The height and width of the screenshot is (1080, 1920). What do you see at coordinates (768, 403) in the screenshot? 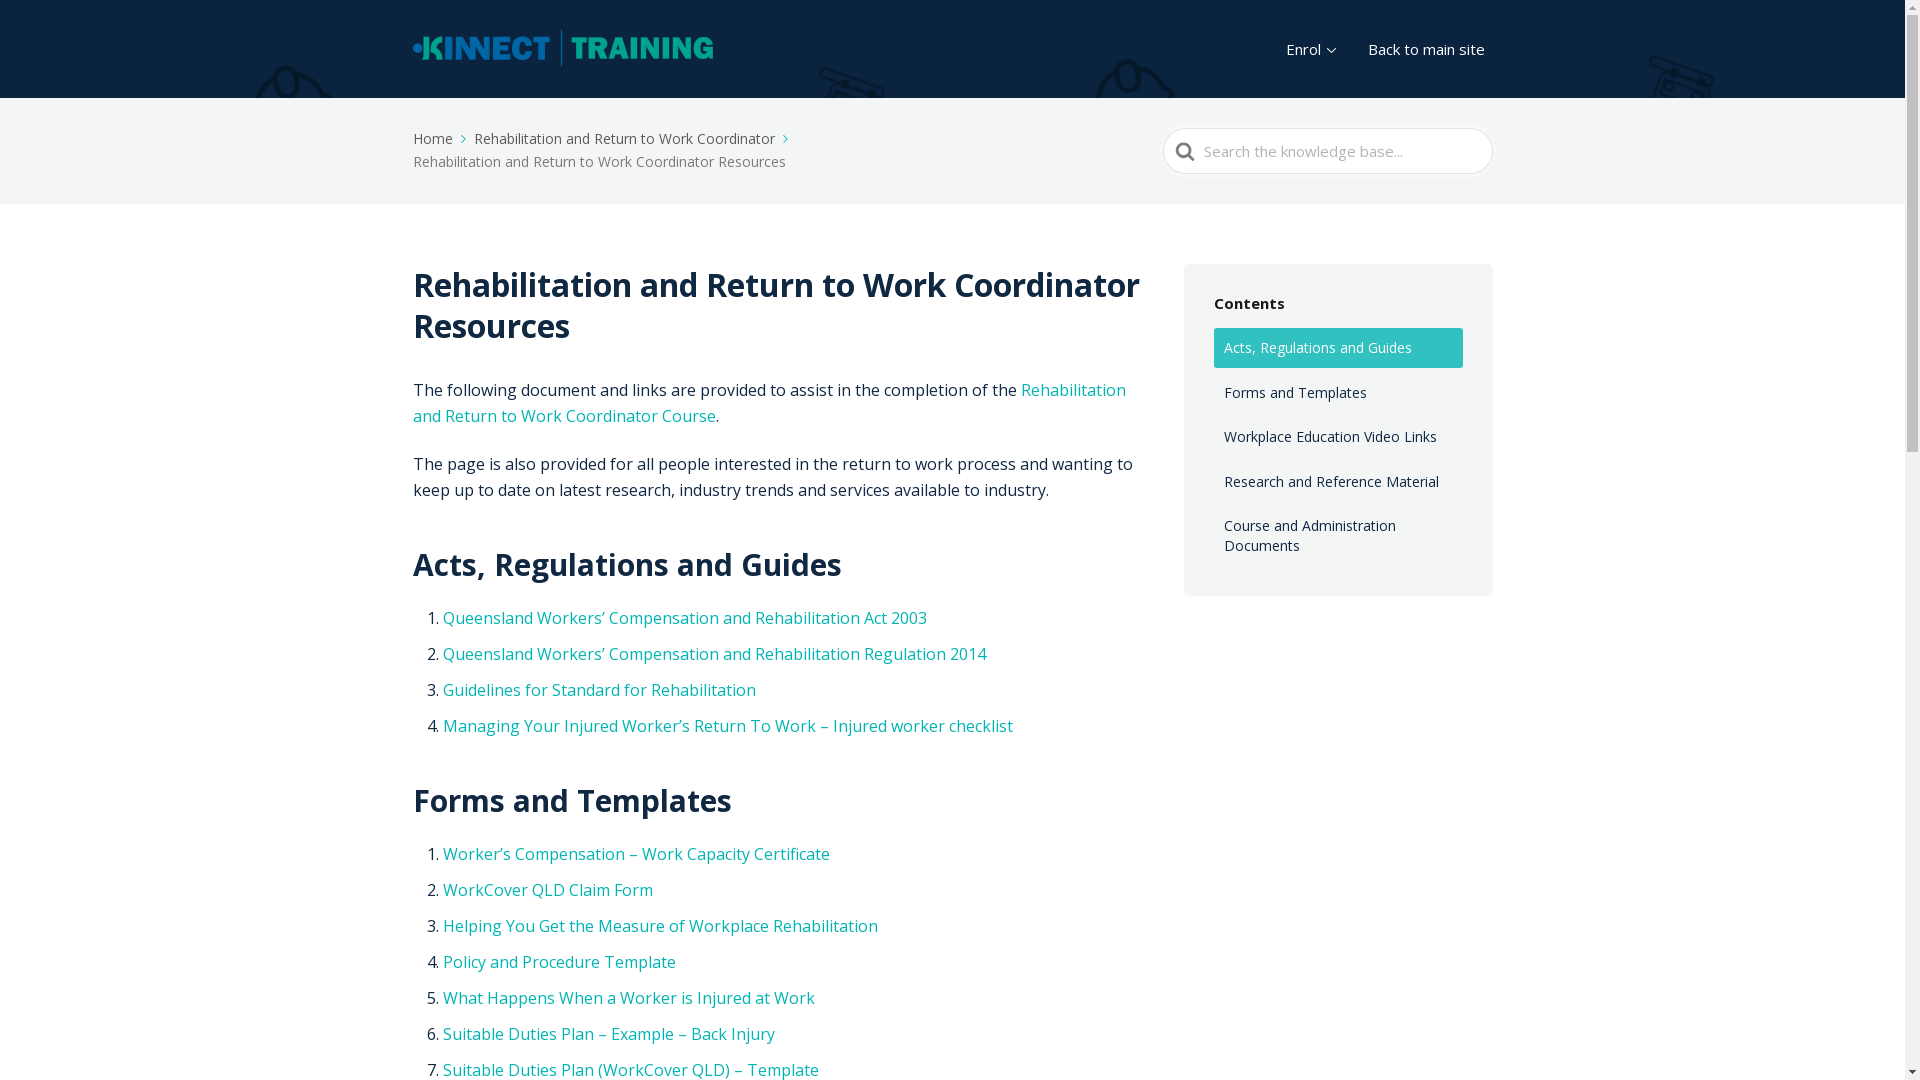
I see `Rehabilitation and Return to Work Coordinator Course` at bounding box center [768, 403].